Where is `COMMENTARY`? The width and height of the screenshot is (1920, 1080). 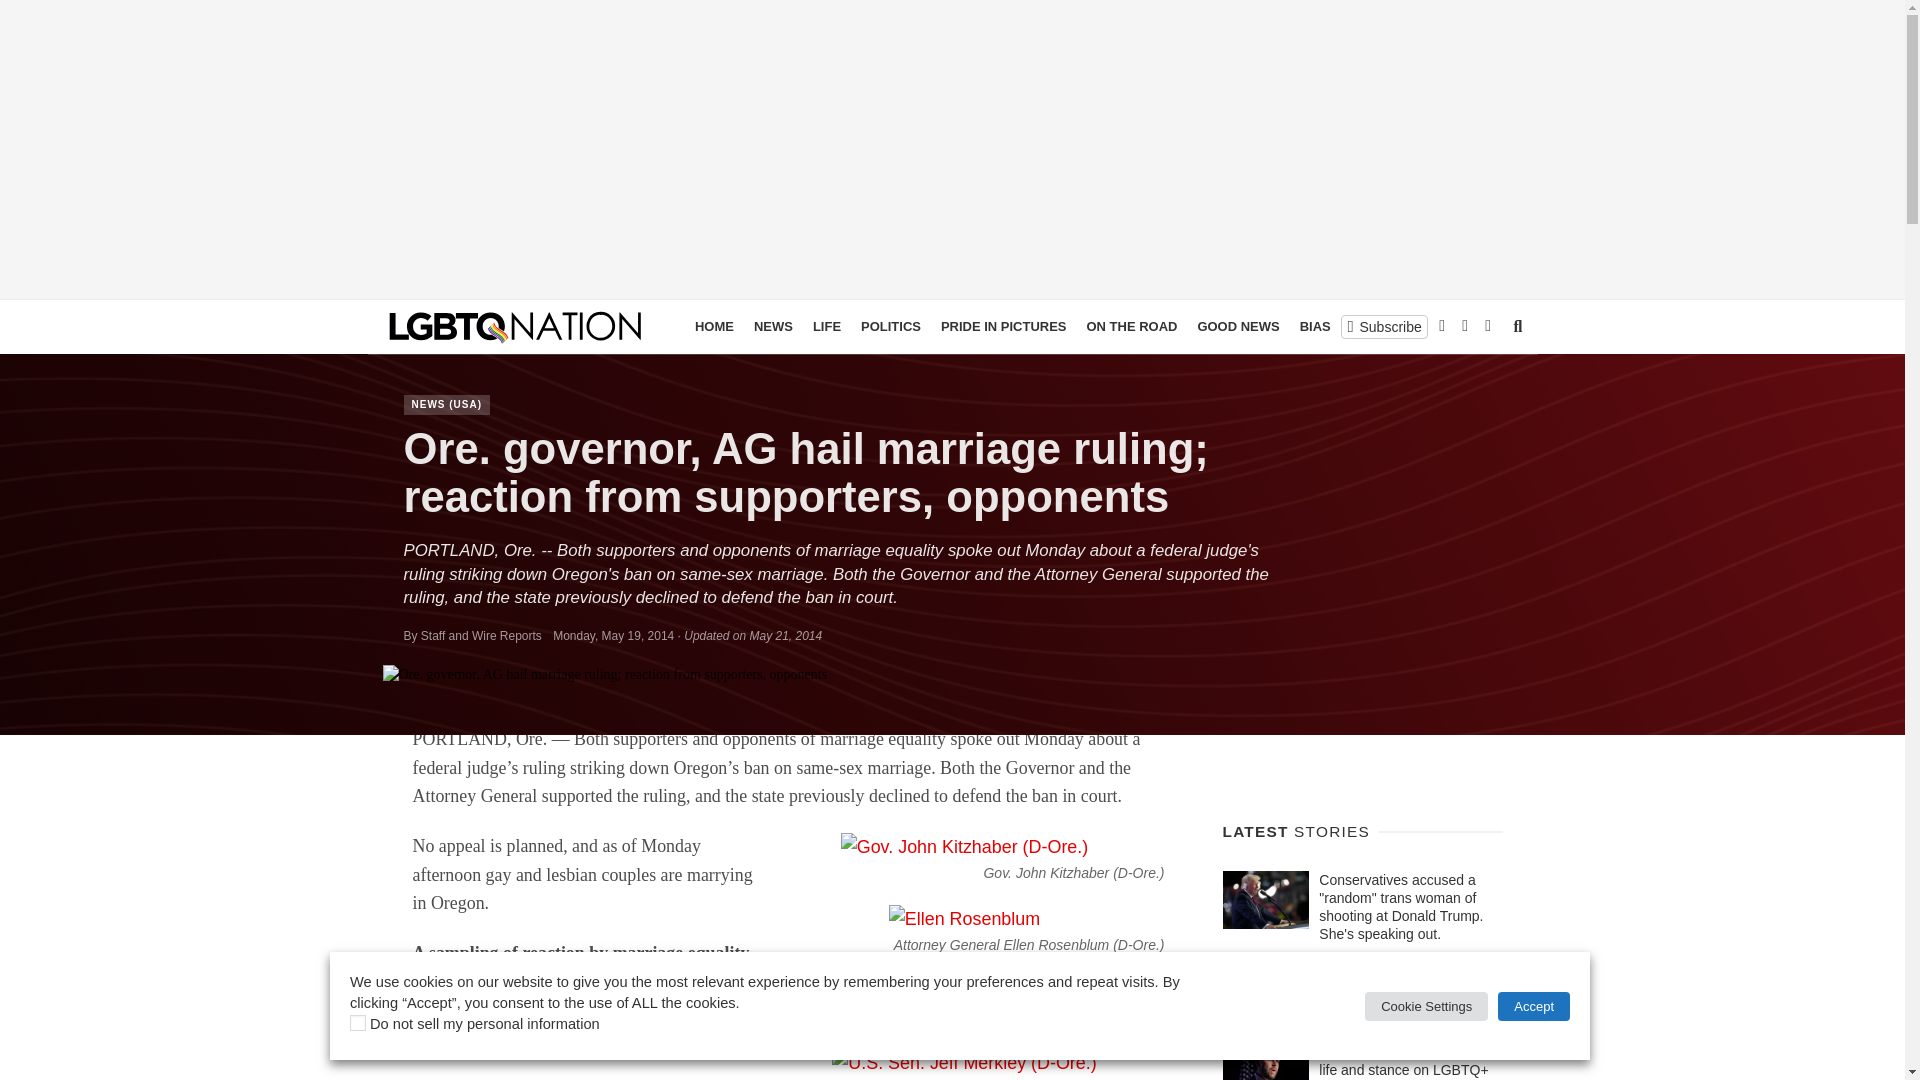 COMMENTARY is located at coordinates (1446, 327).